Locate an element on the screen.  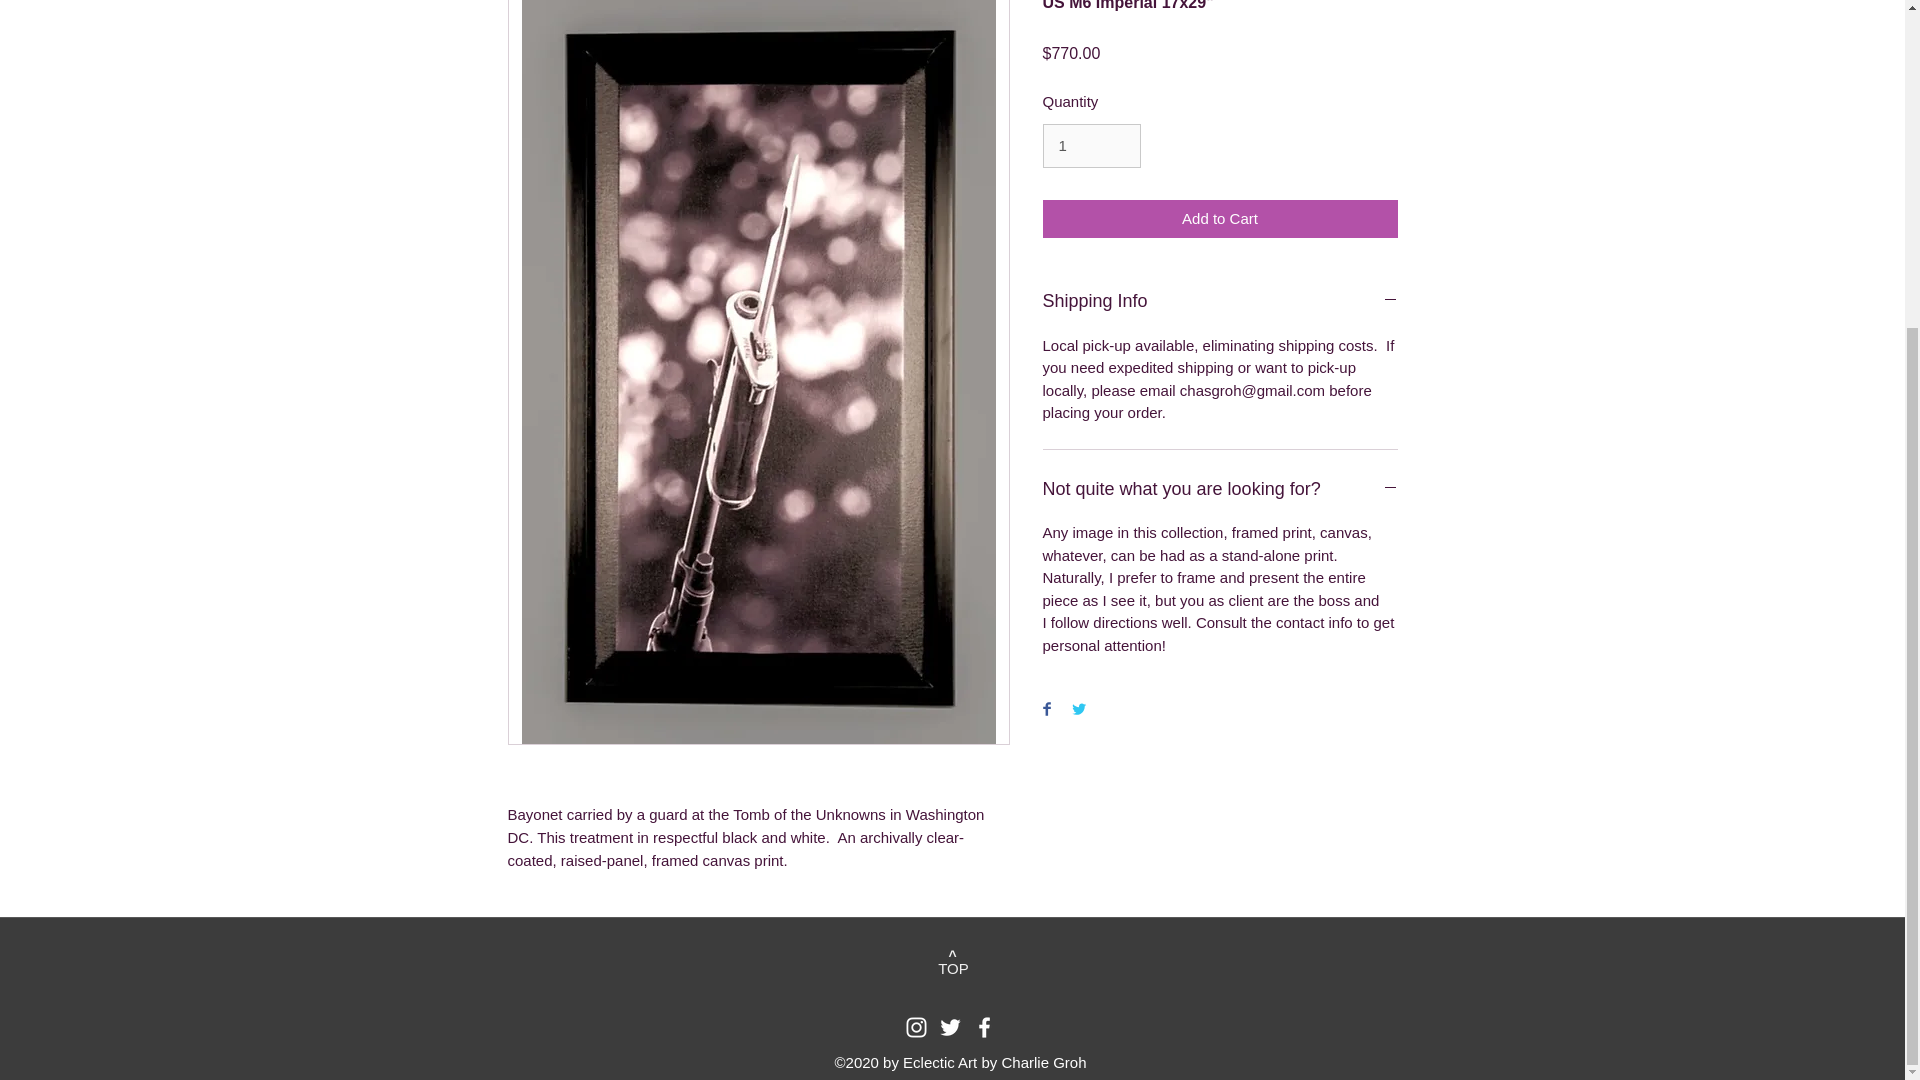
Not quite what you are looking for? is located at coordinates (1220, 490).